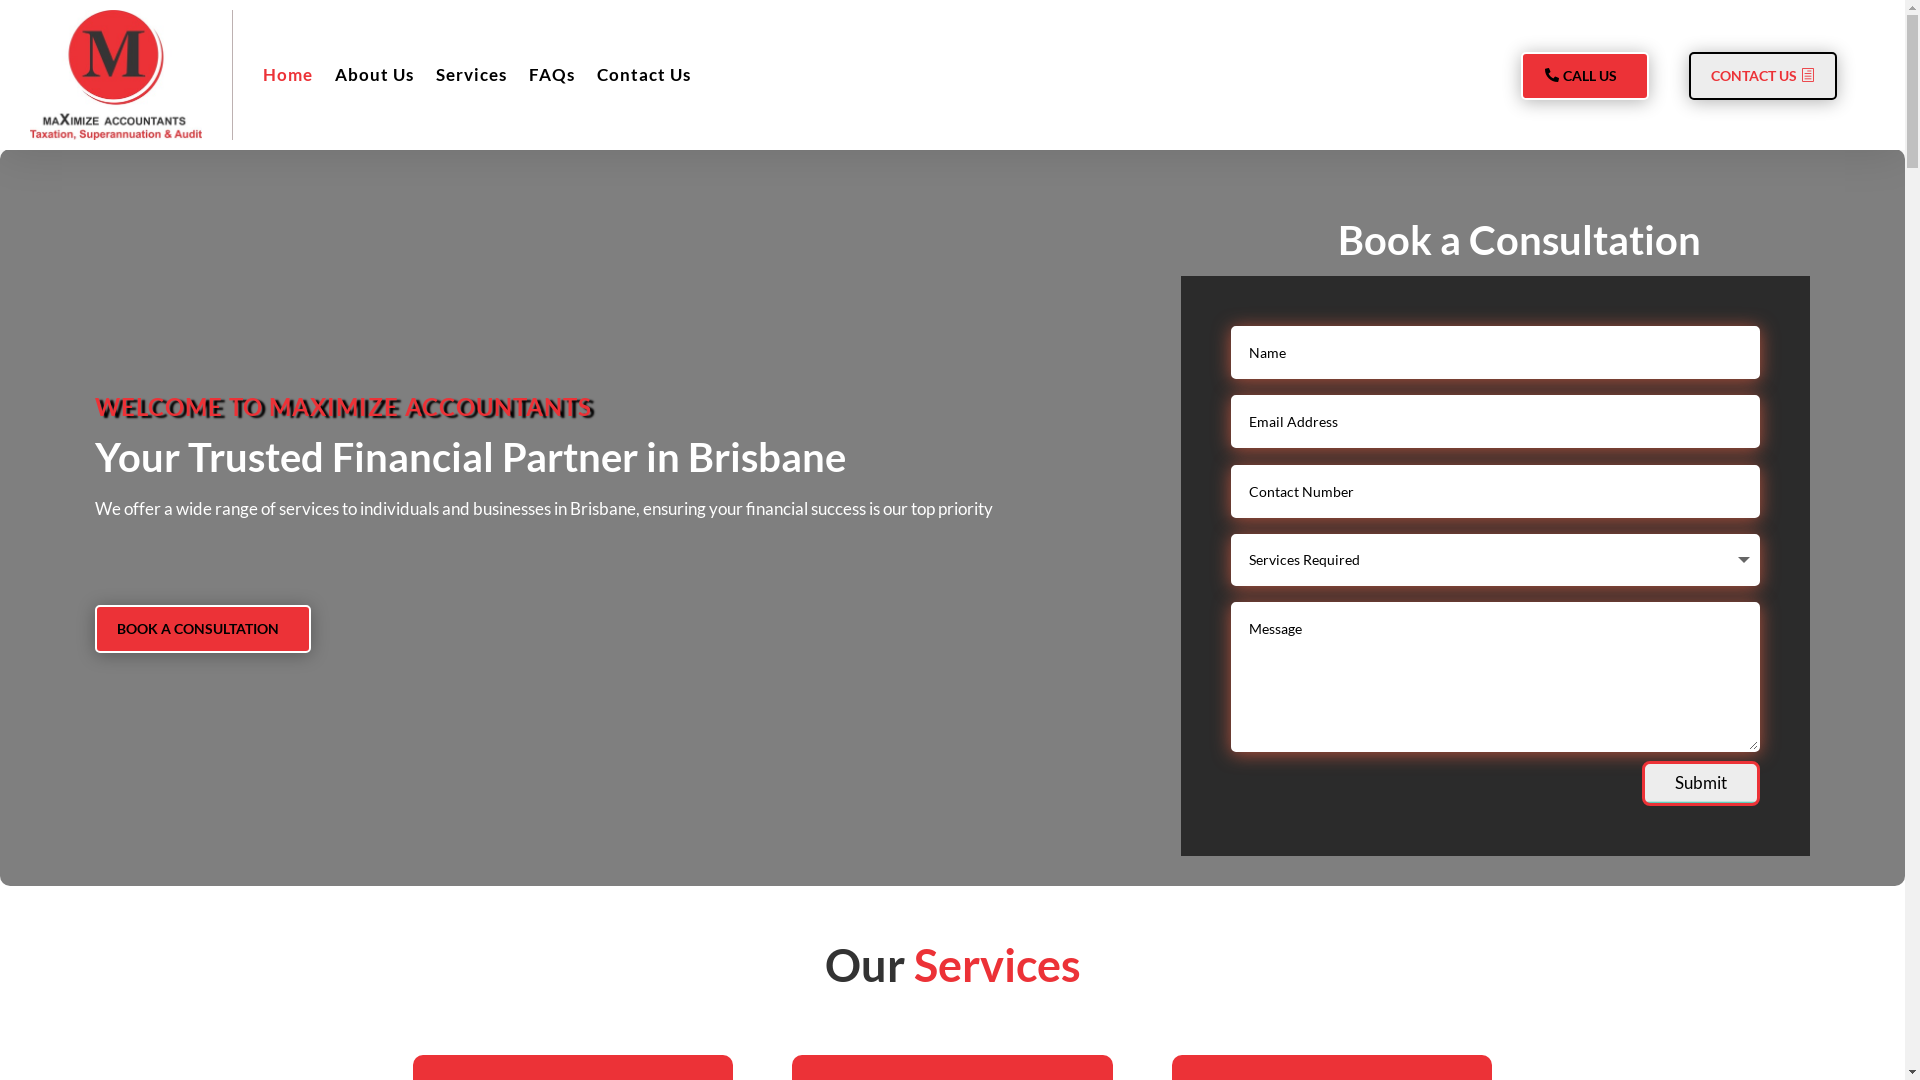  I want to click on About Us, so click(374, 75).